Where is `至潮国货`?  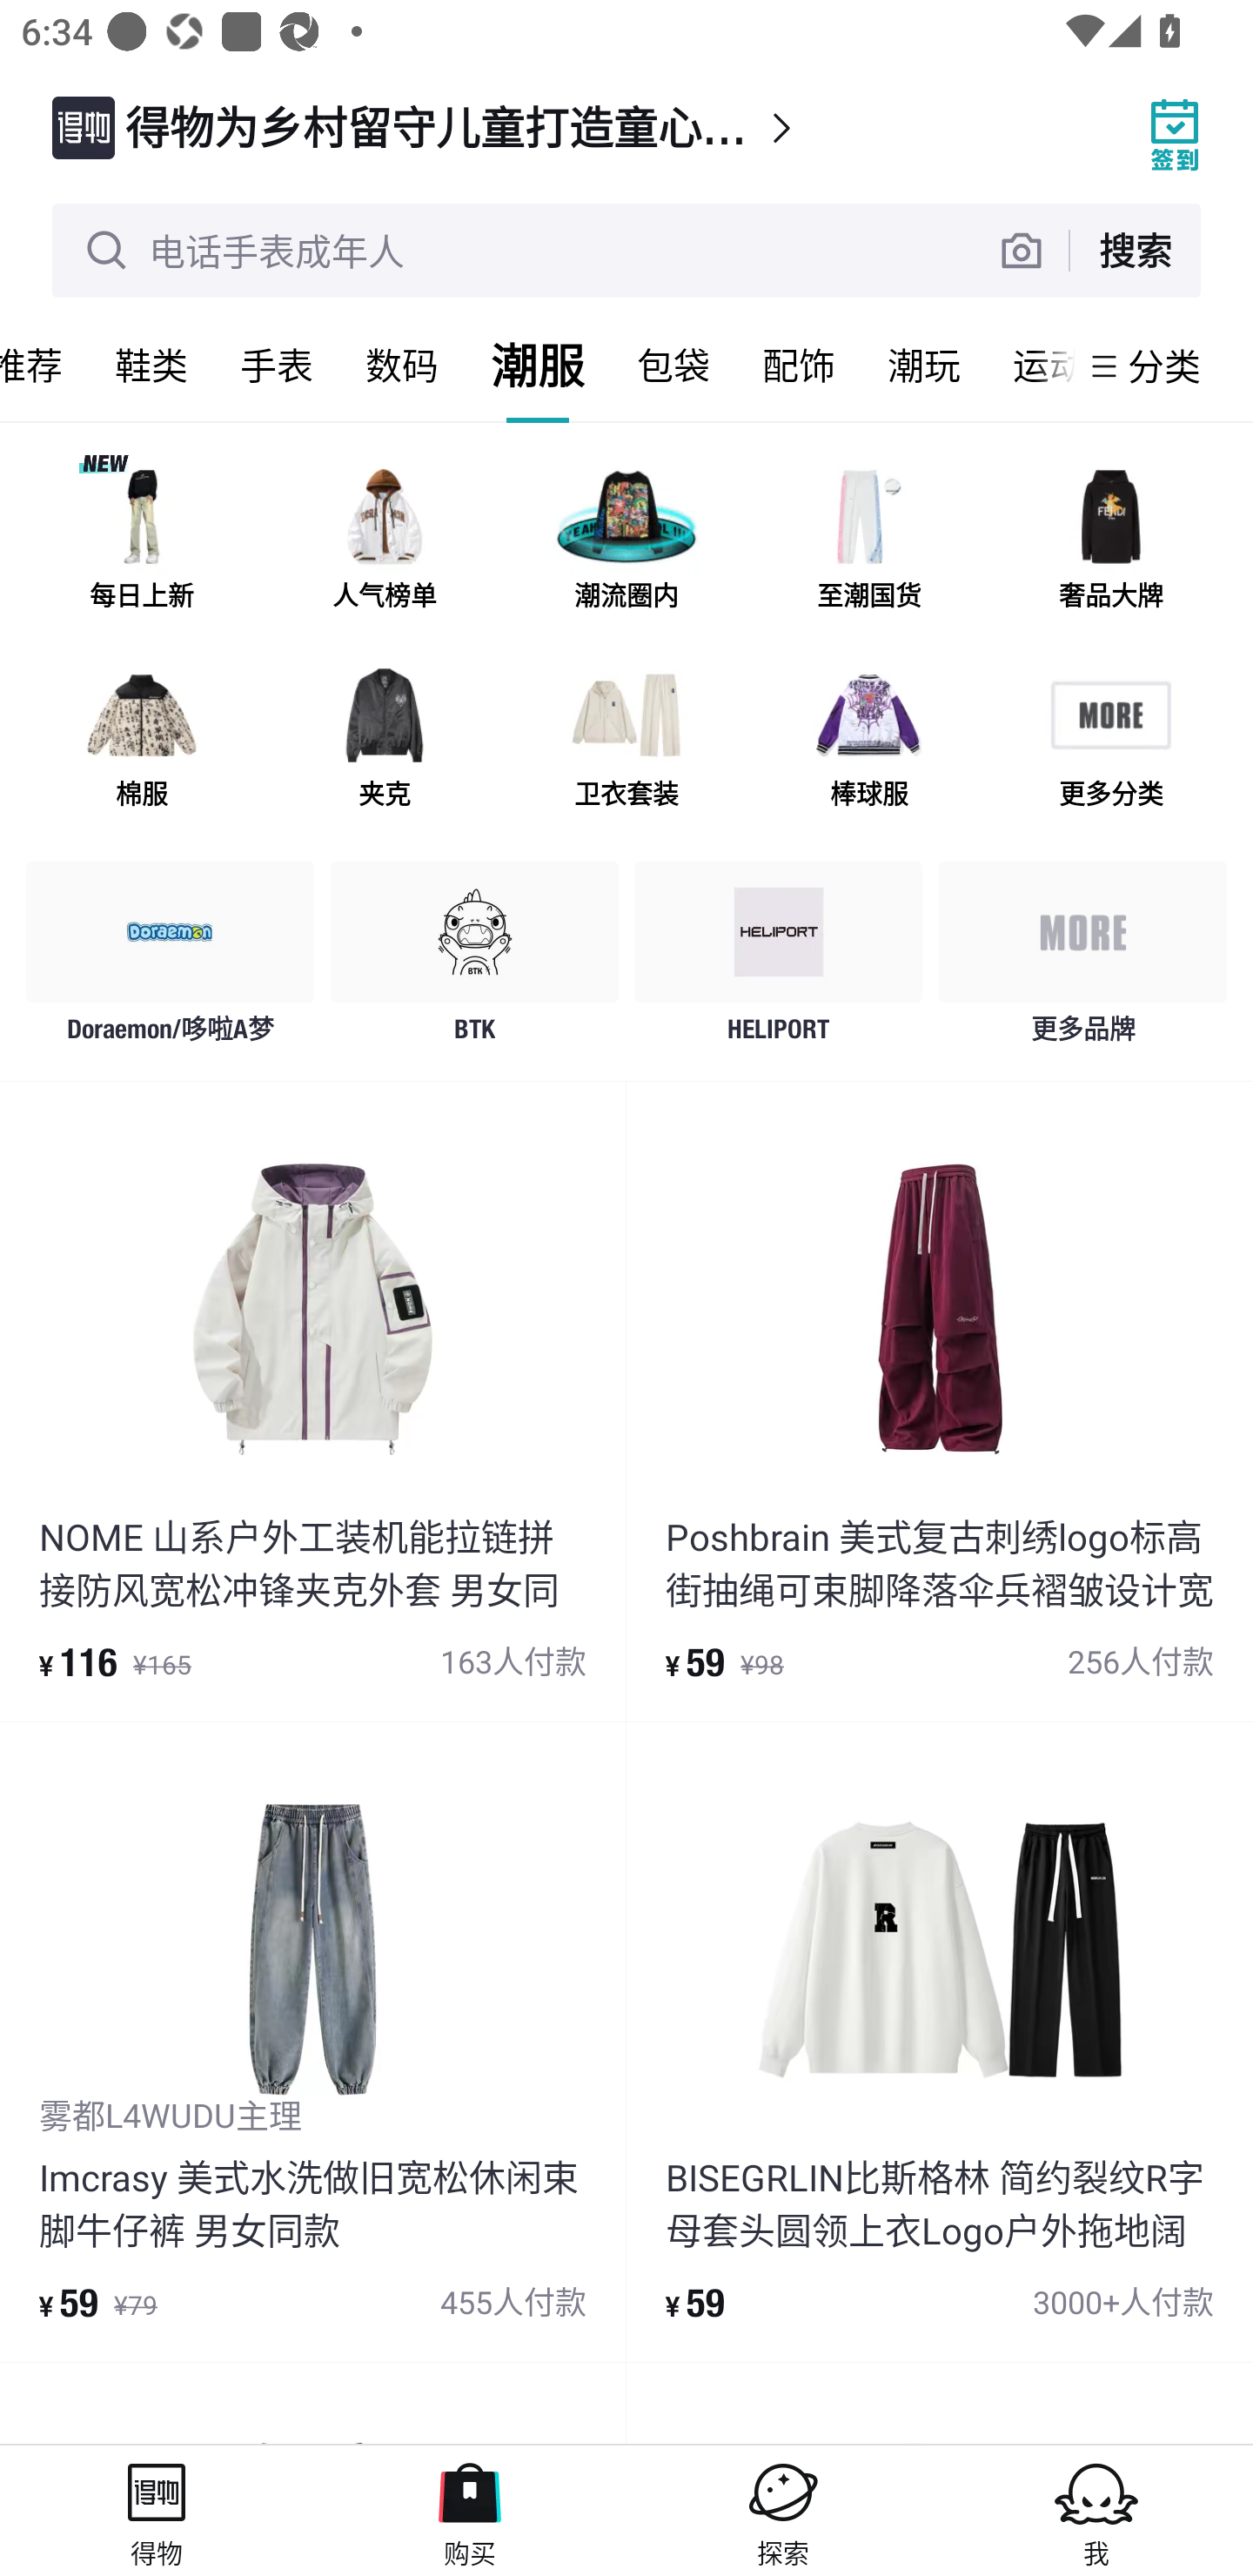 至潮国货 is located at coordinates (868, 542).